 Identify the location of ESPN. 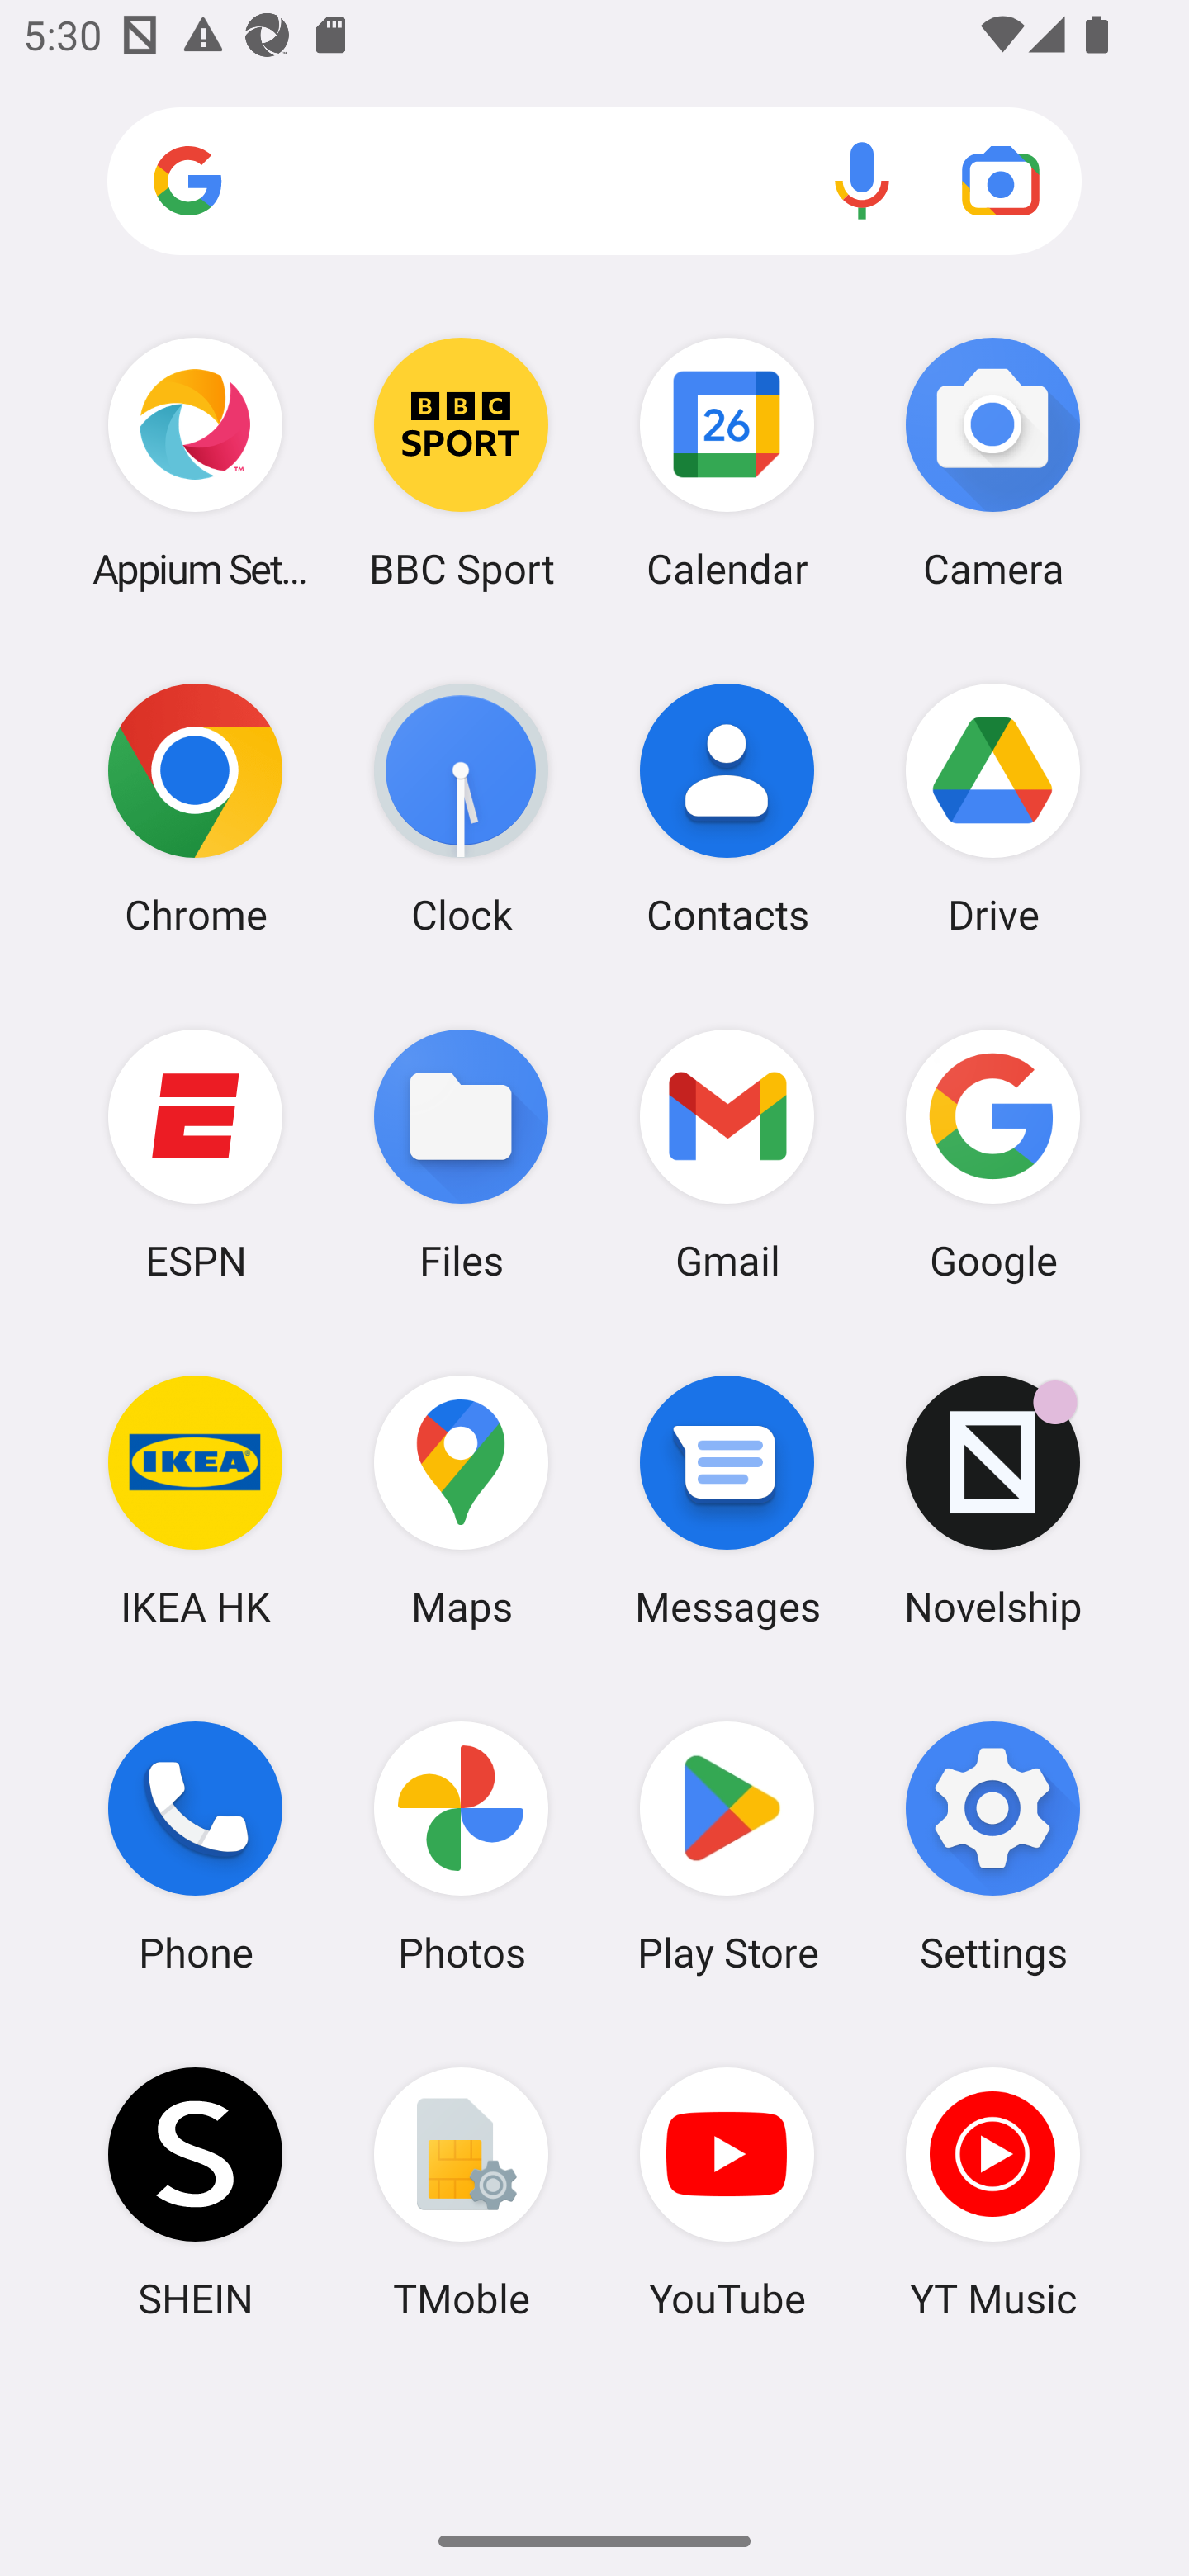
(195, 1153).